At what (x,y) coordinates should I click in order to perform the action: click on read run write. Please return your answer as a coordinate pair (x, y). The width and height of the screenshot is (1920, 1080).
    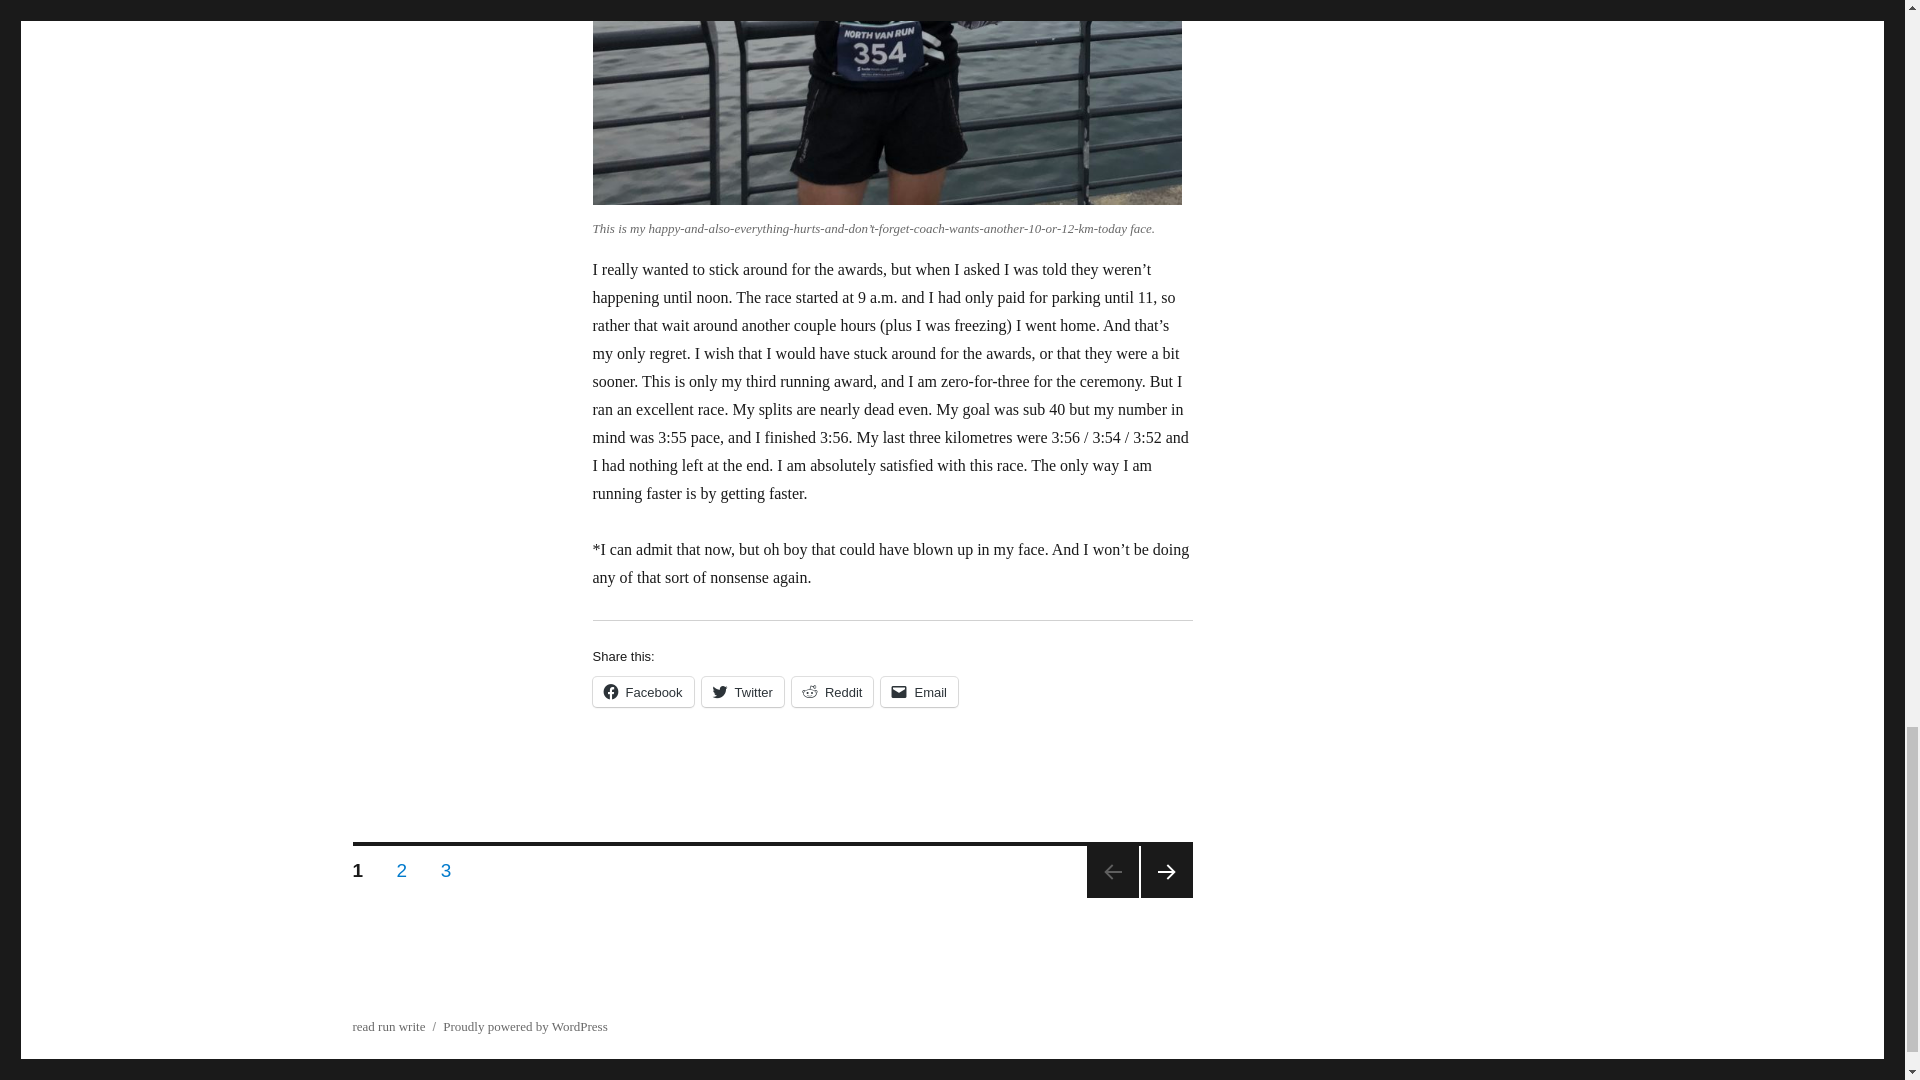
    Looking at the image, I should click on (832, 692).